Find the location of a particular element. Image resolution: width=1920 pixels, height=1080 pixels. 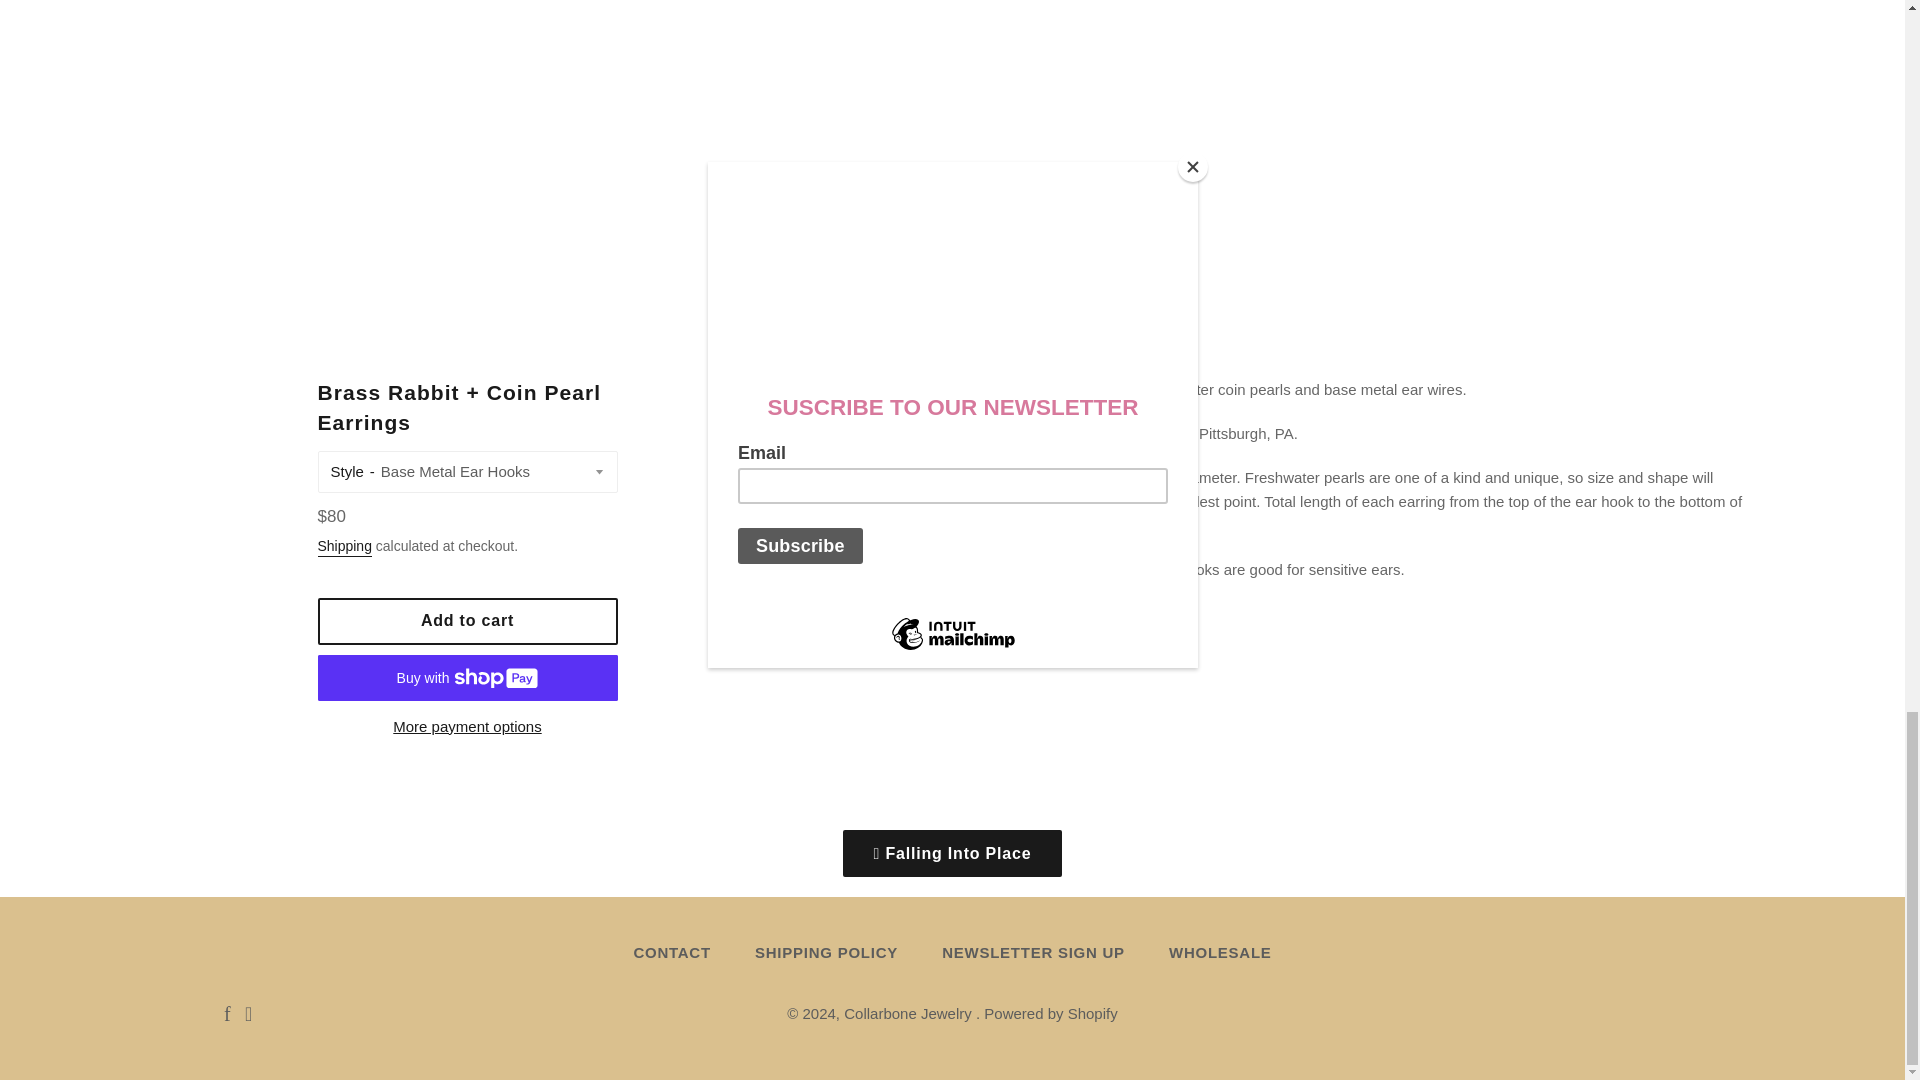

Shipping is located at coordinates (345, 547).